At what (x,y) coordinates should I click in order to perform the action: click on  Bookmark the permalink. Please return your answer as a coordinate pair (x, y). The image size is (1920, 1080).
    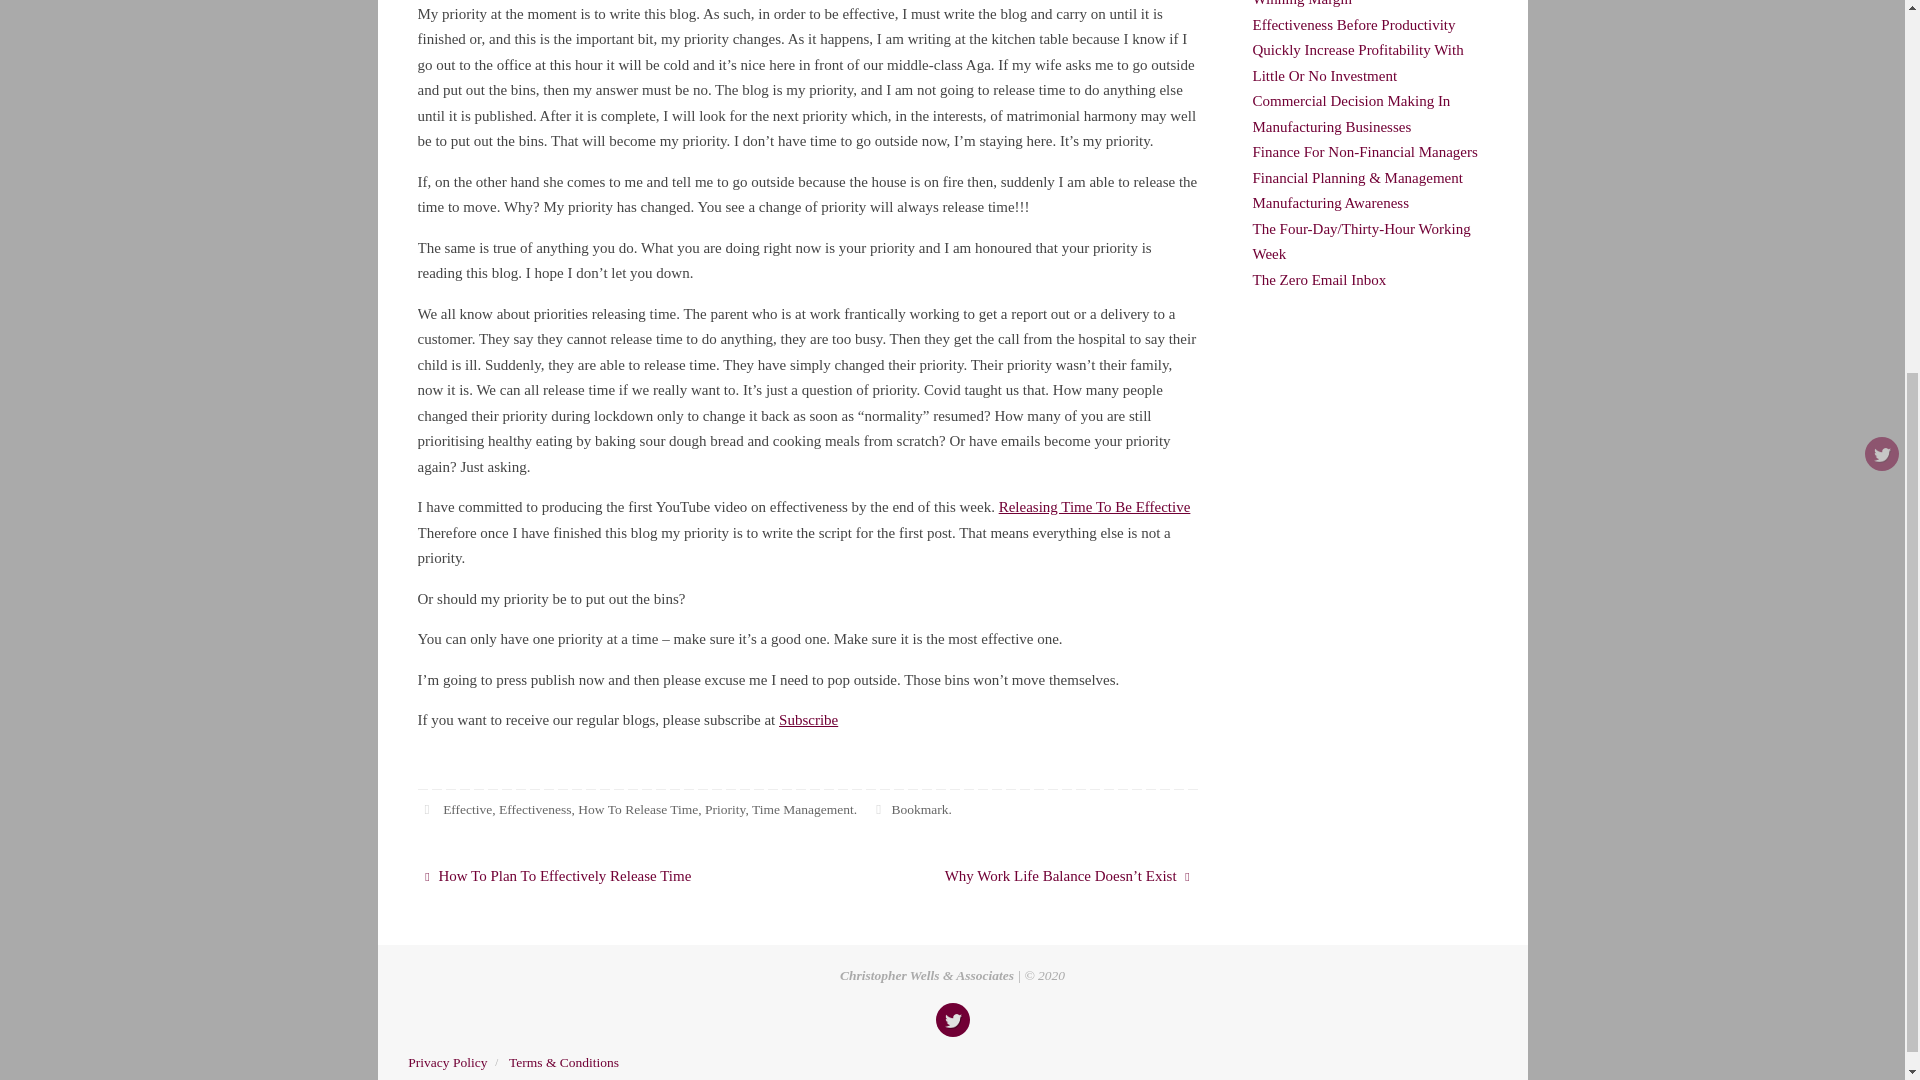
    Looking at the image, I should click on (878, 809).